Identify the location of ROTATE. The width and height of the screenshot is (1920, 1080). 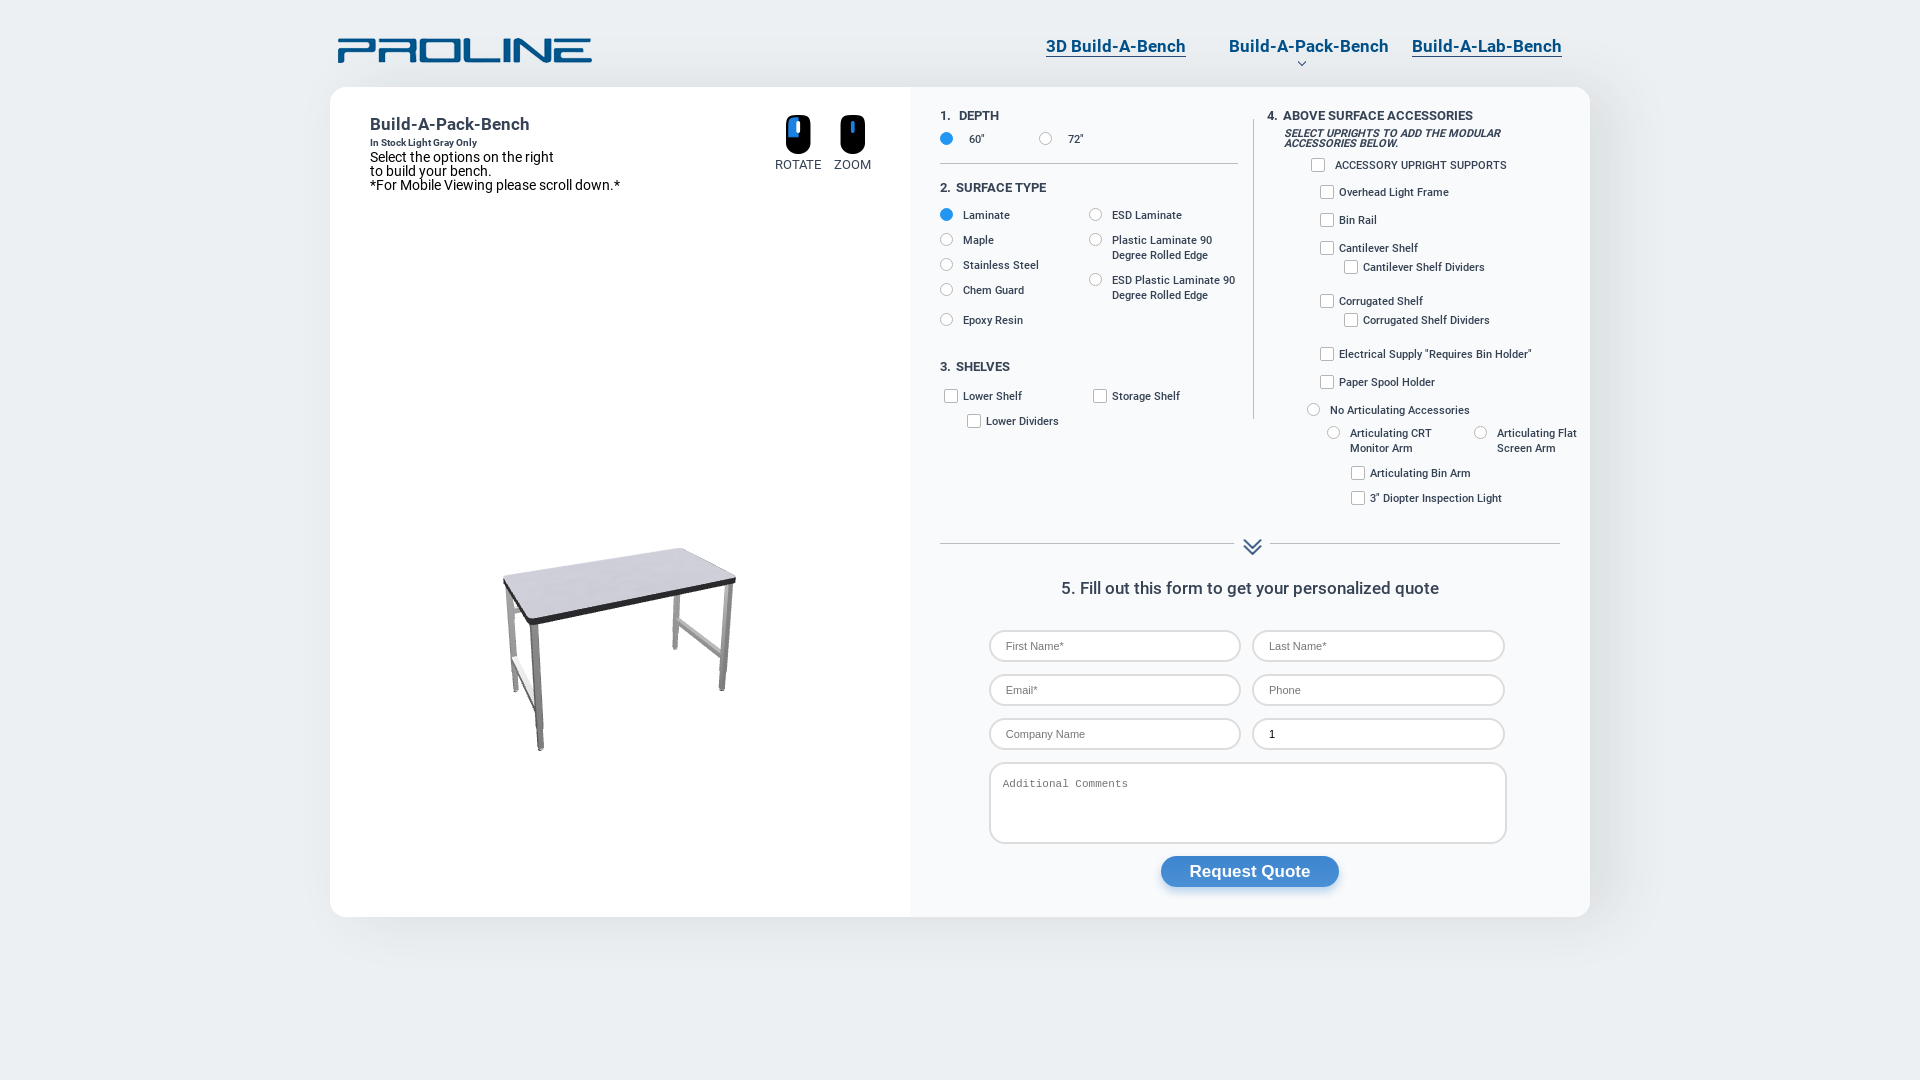
(798, 156).